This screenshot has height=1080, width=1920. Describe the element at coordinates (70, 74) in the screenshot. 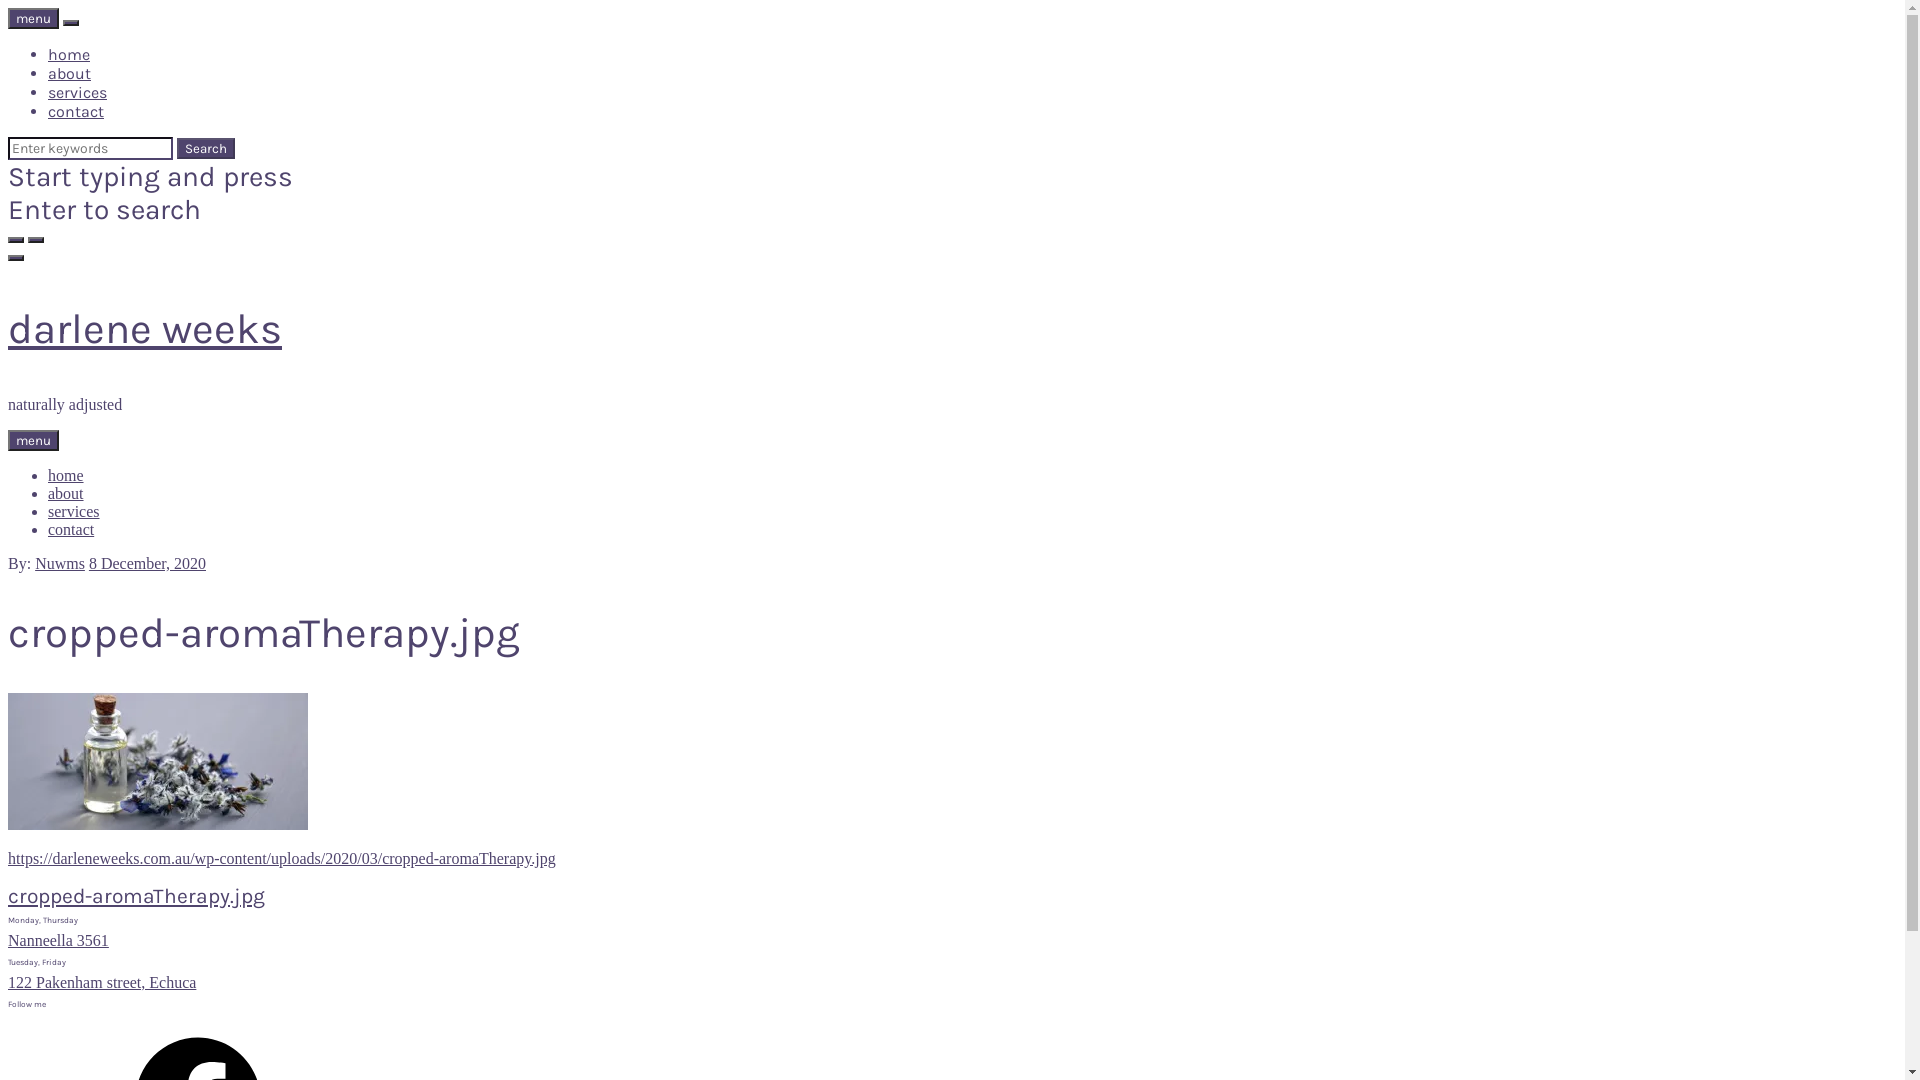

I see `about` at that location.